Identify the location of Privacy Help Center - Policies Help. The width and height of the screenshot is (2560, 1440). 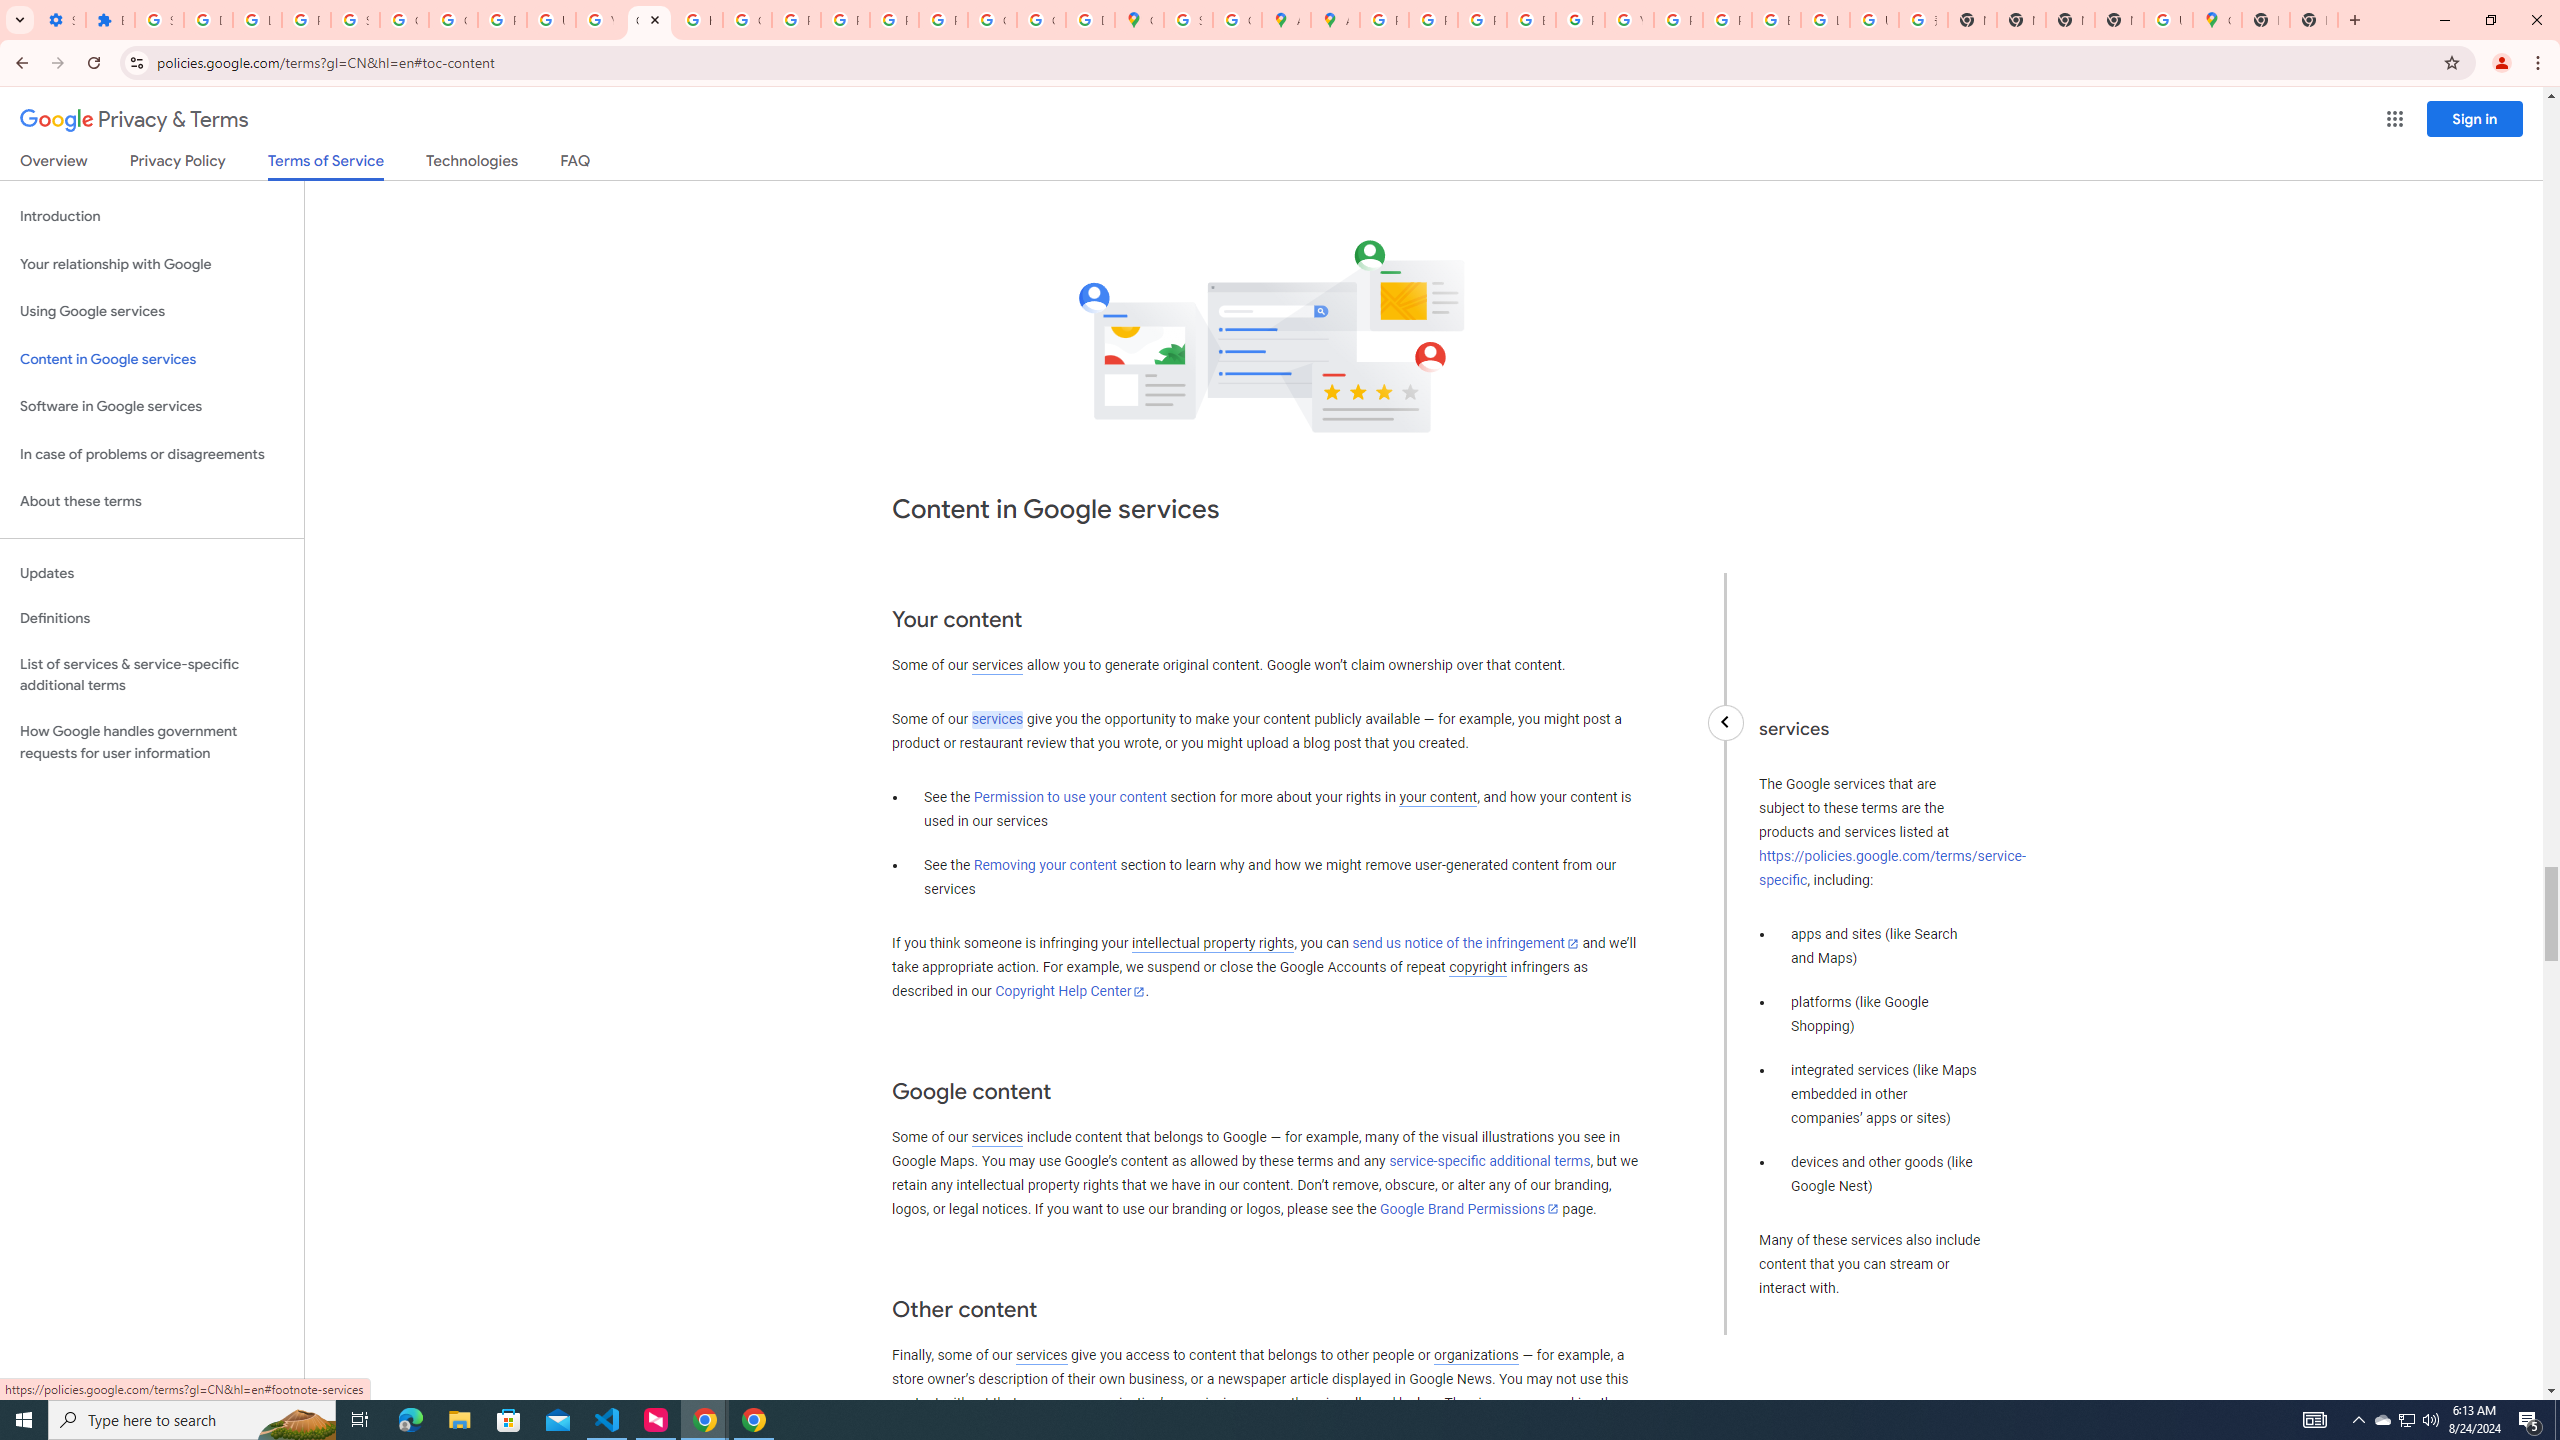
(1433, 20).